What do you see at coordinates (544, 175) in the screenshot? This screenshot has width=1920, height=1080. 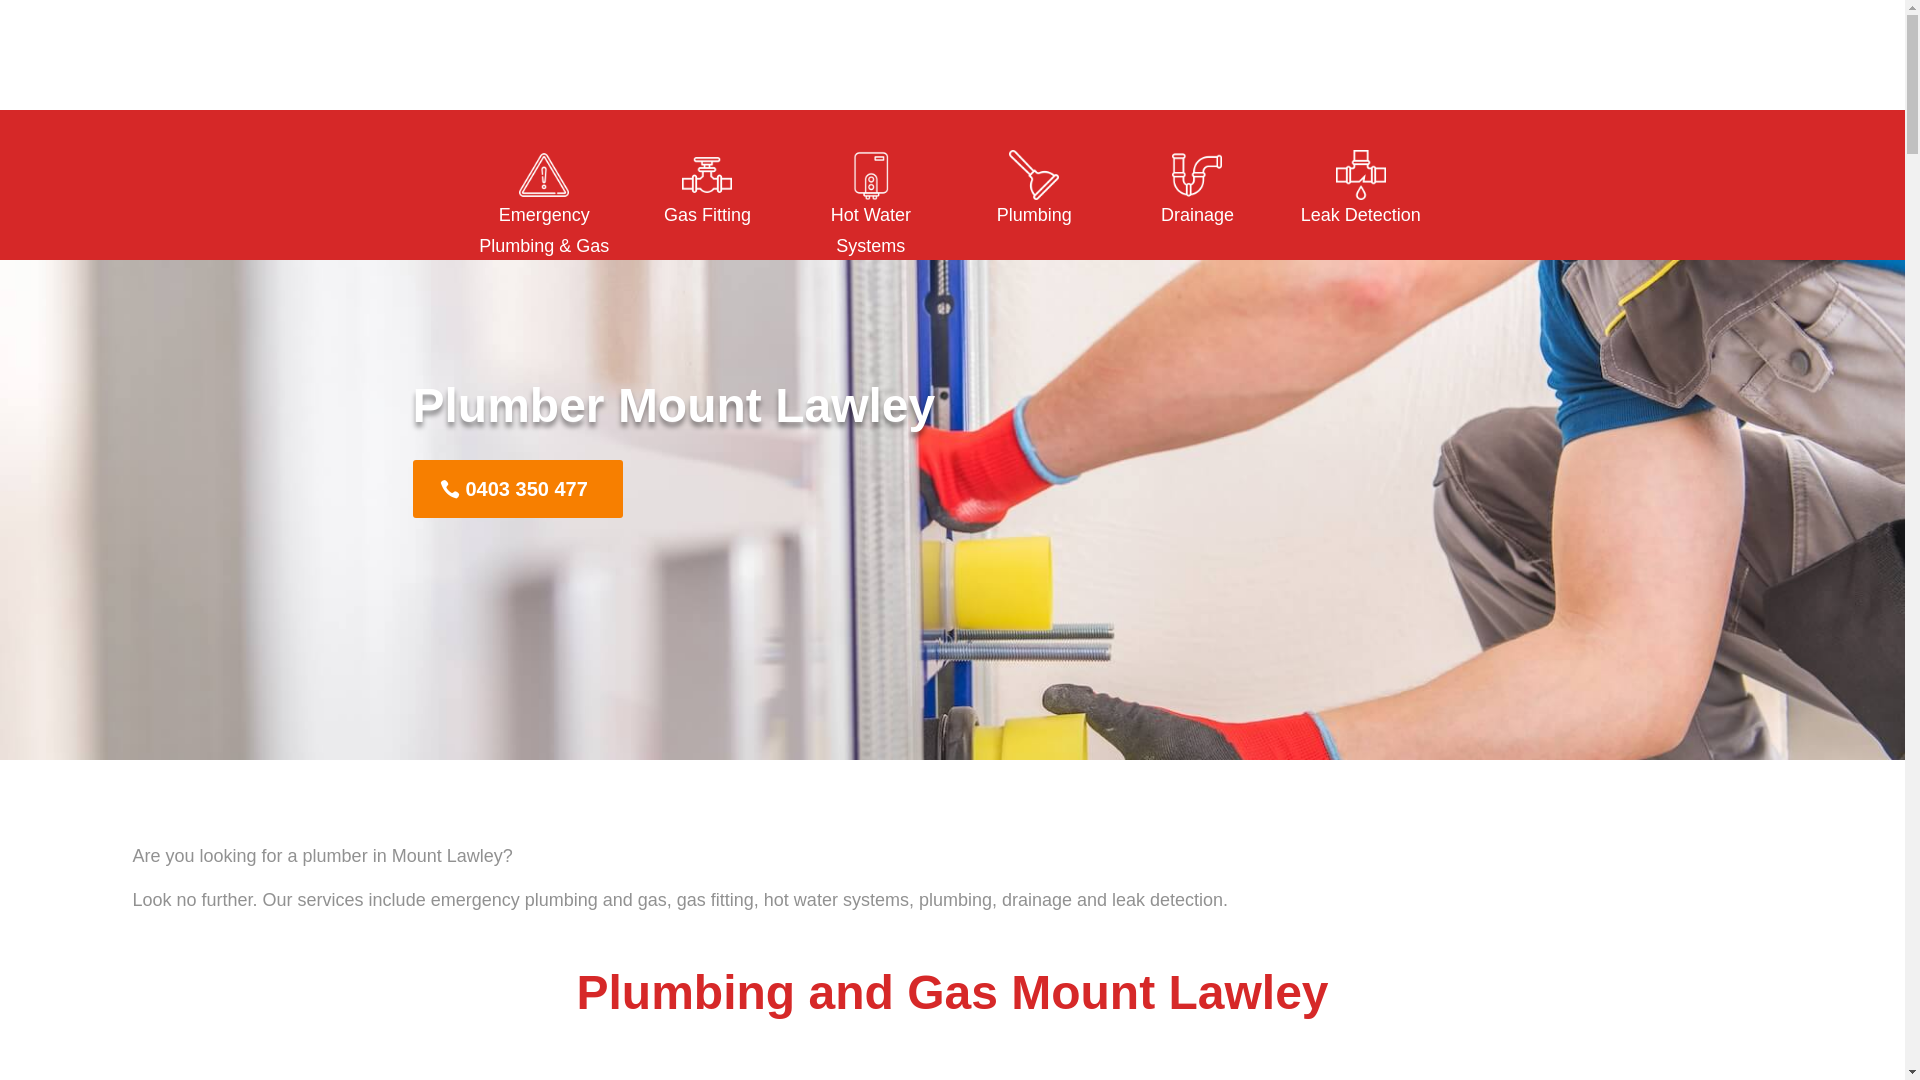 I see `emergency-plumbing-and-gas` at bounding box center [544, 175].